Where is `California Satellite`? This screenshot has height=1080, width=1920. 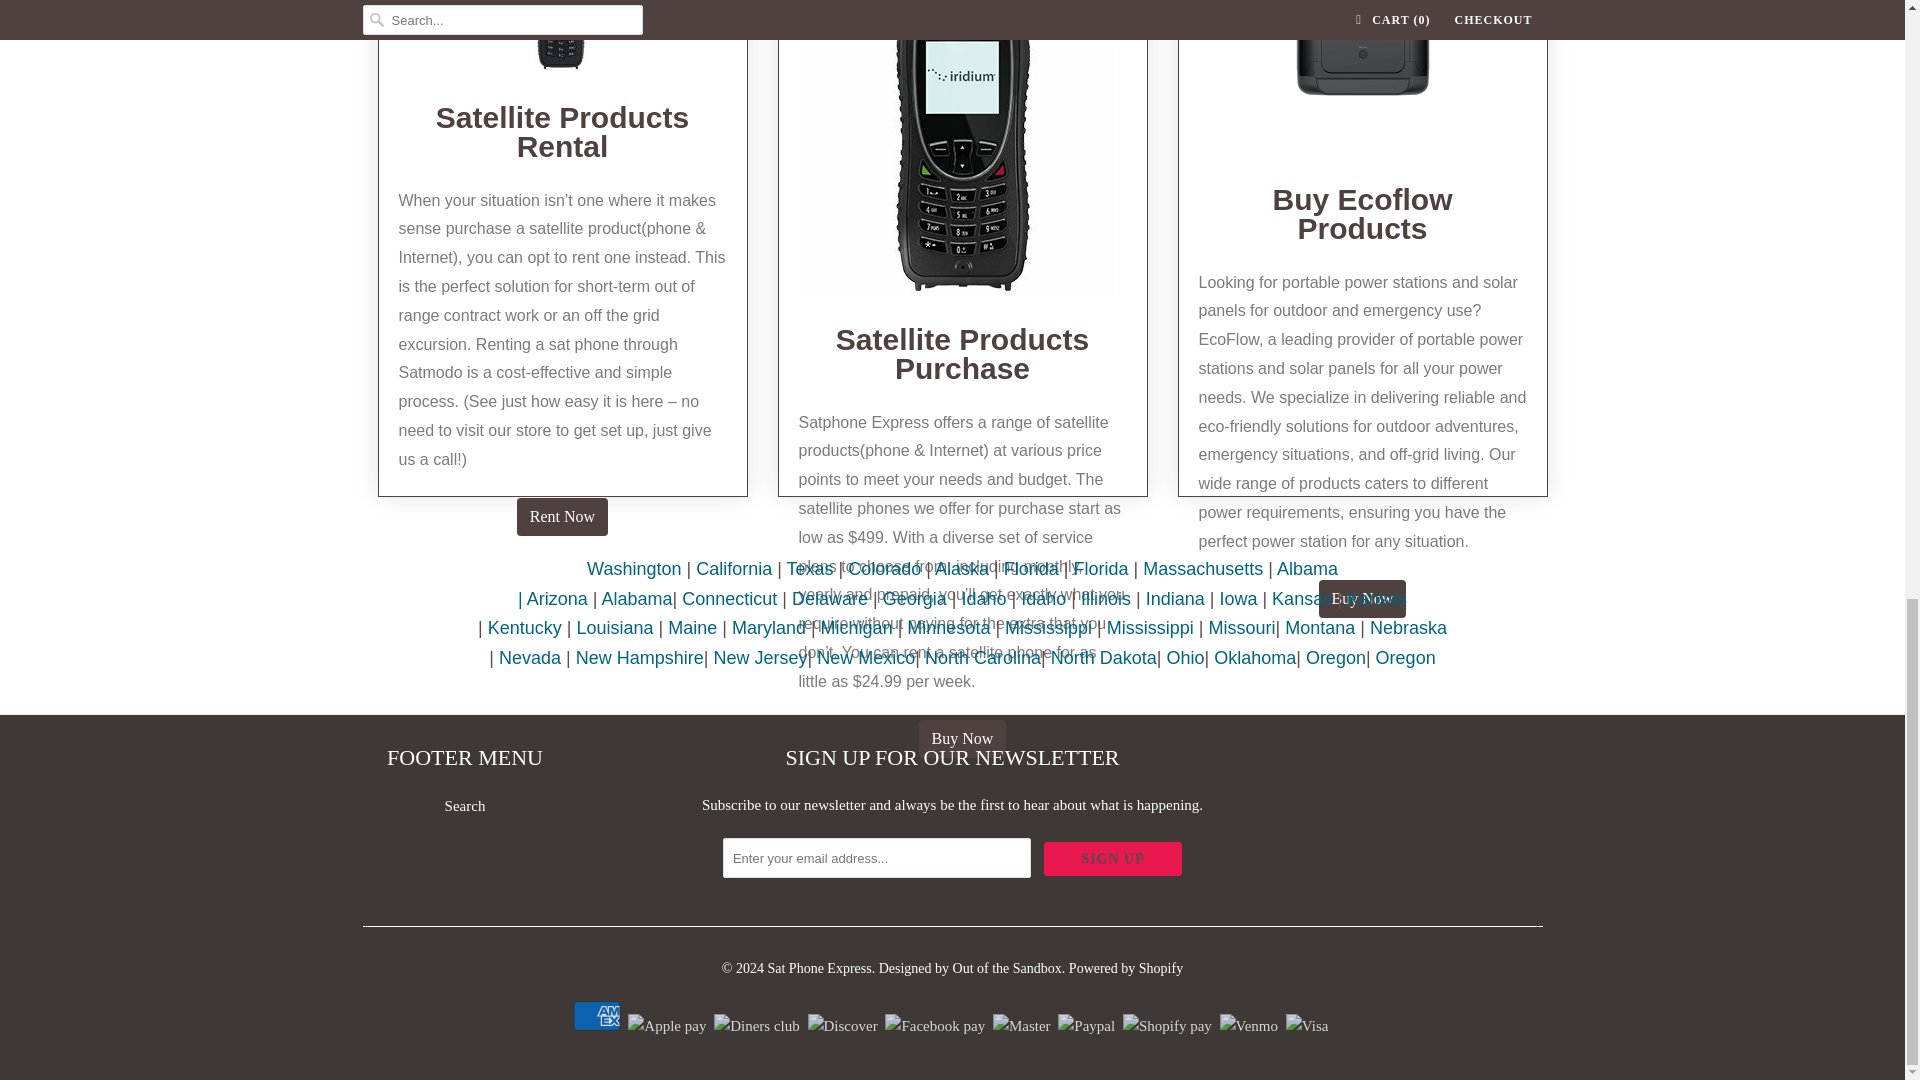 California Satellite is located at coordinates (733, 568).